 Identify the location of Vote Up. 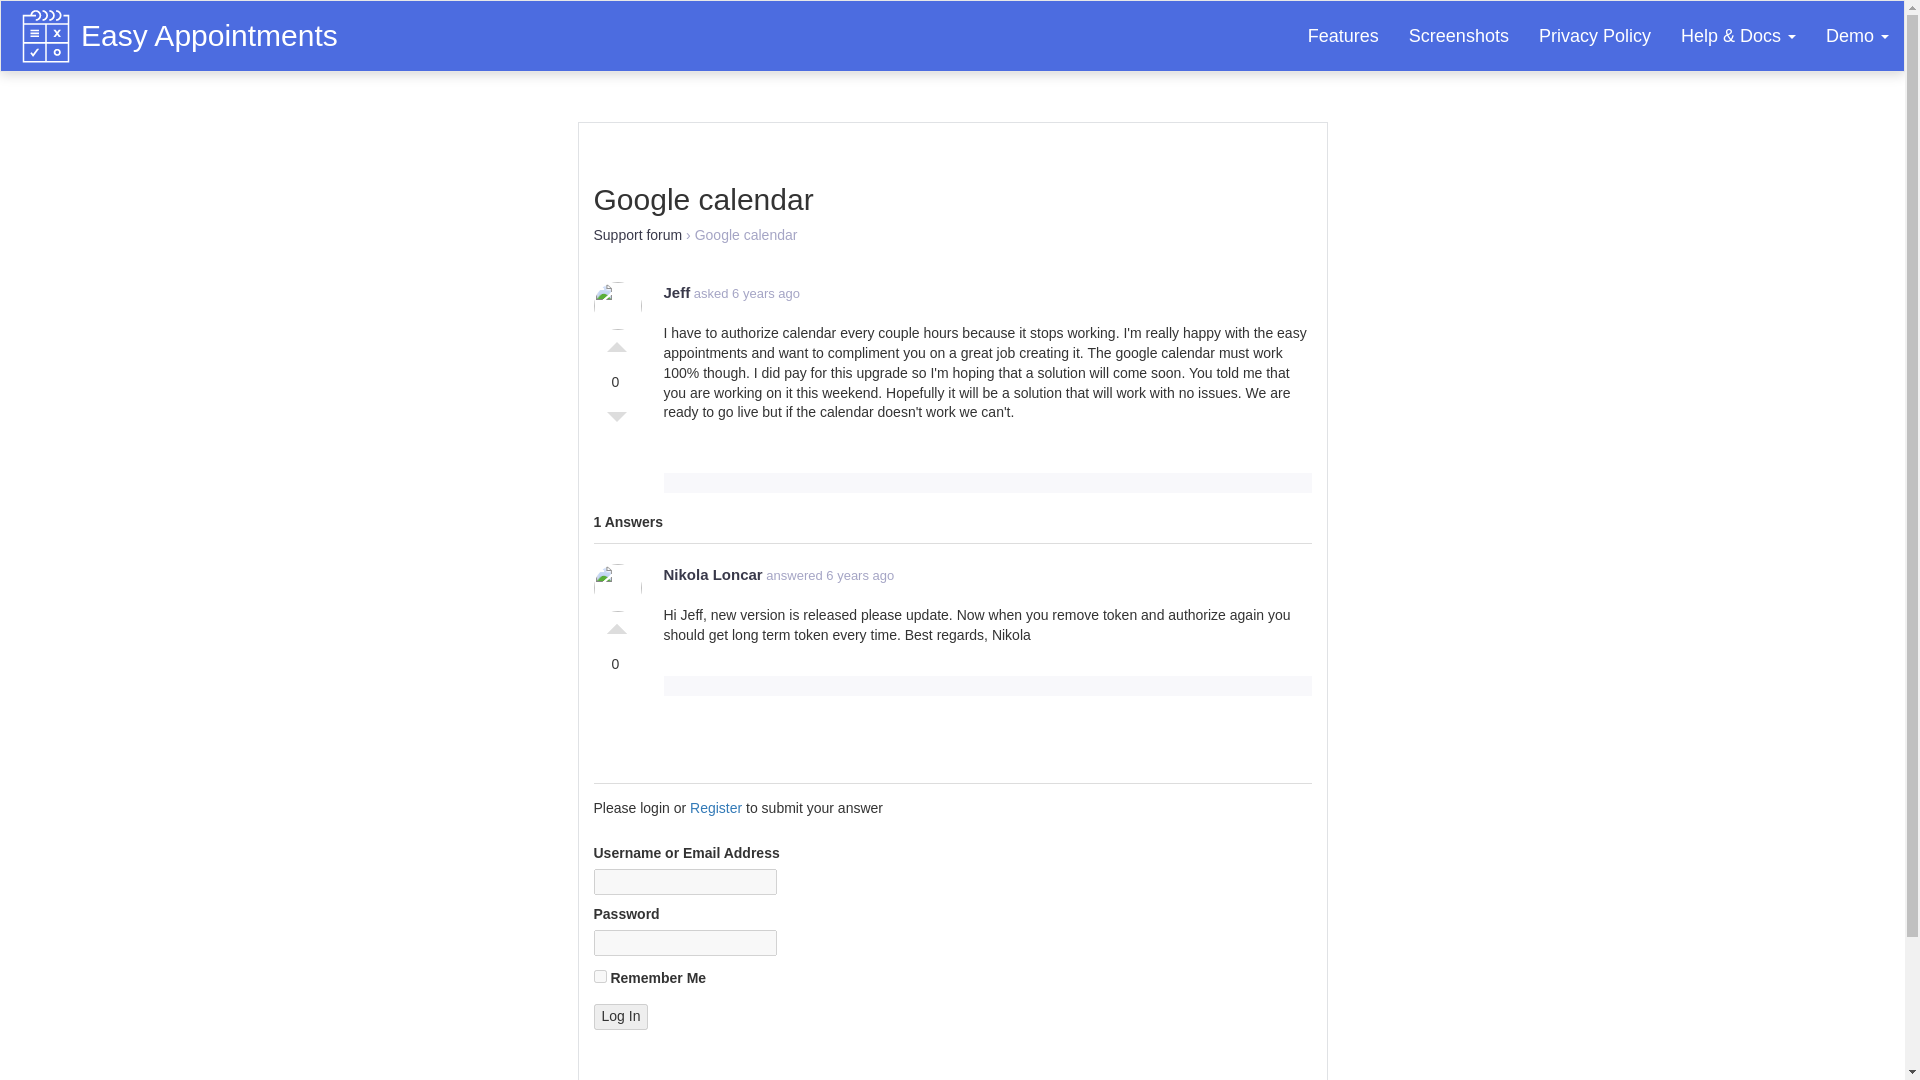
(616, 624).